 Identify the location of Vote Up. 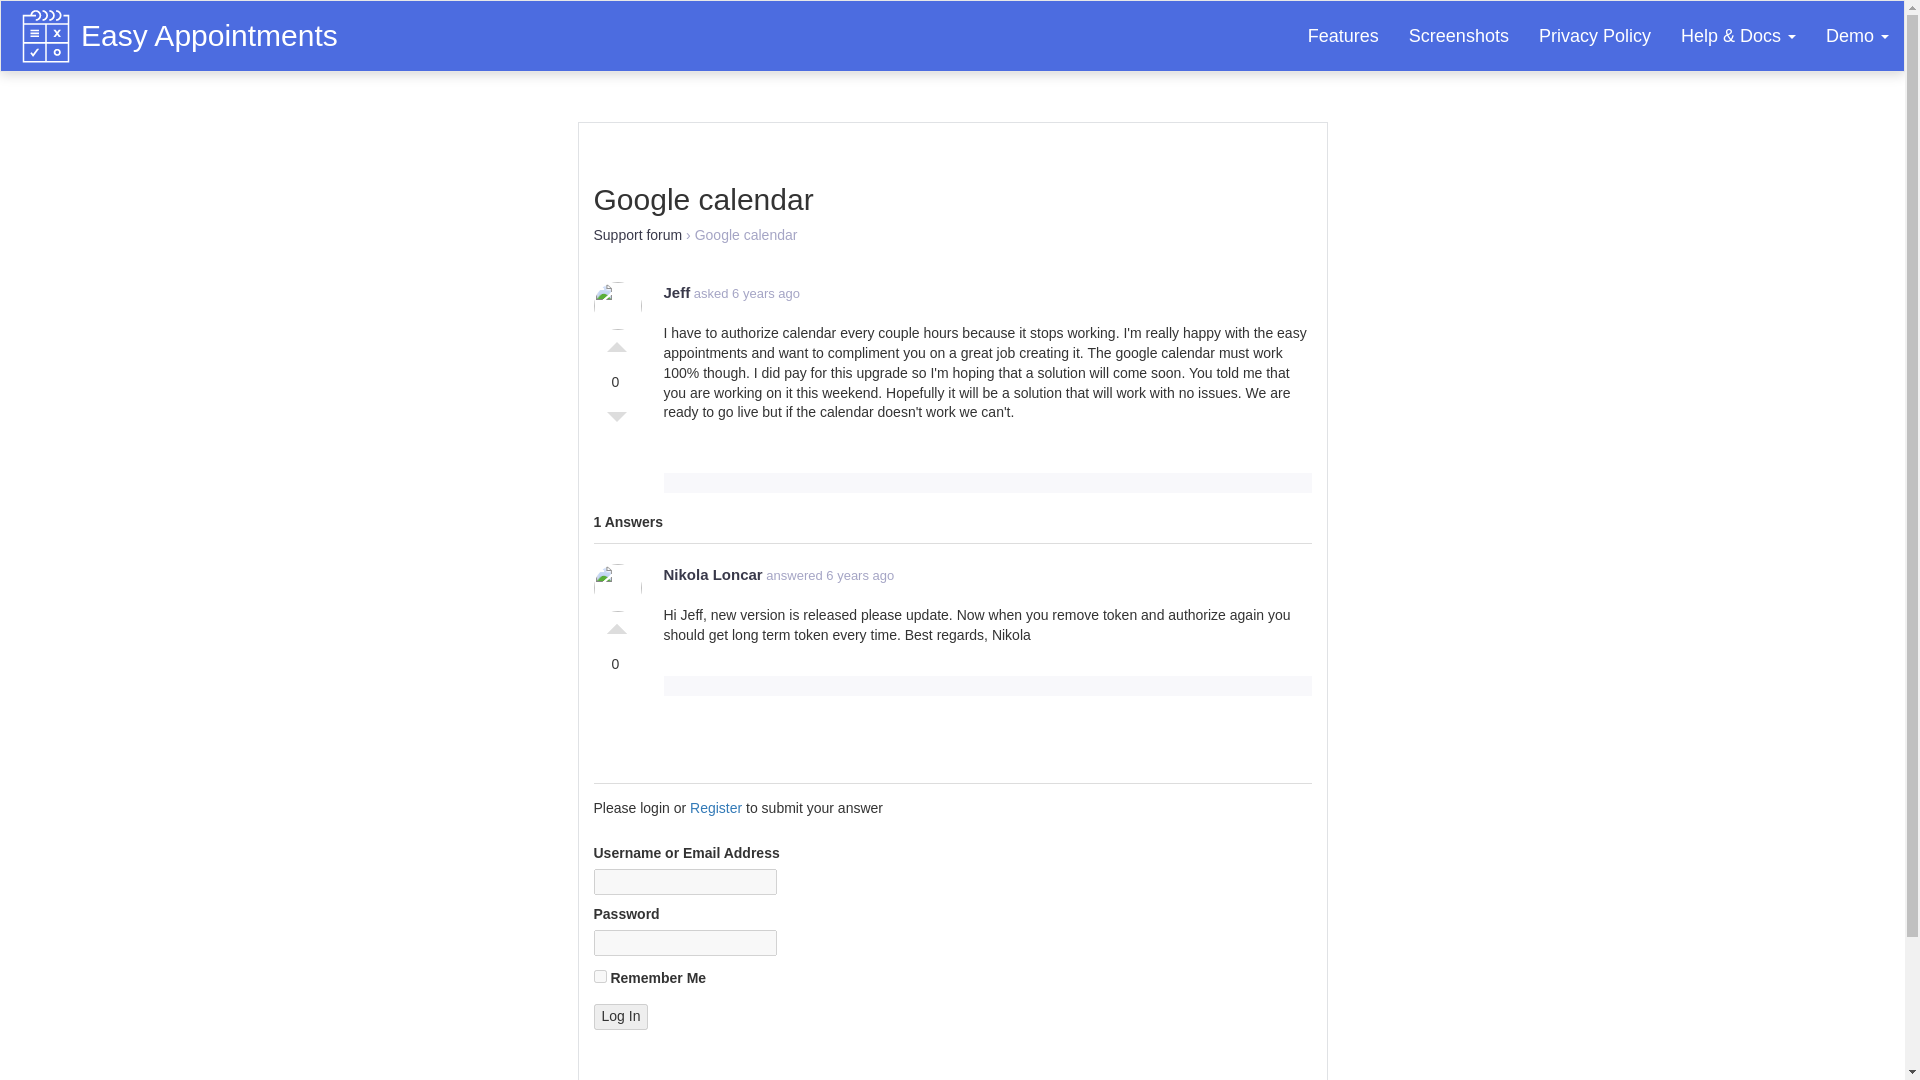
(616, 624).